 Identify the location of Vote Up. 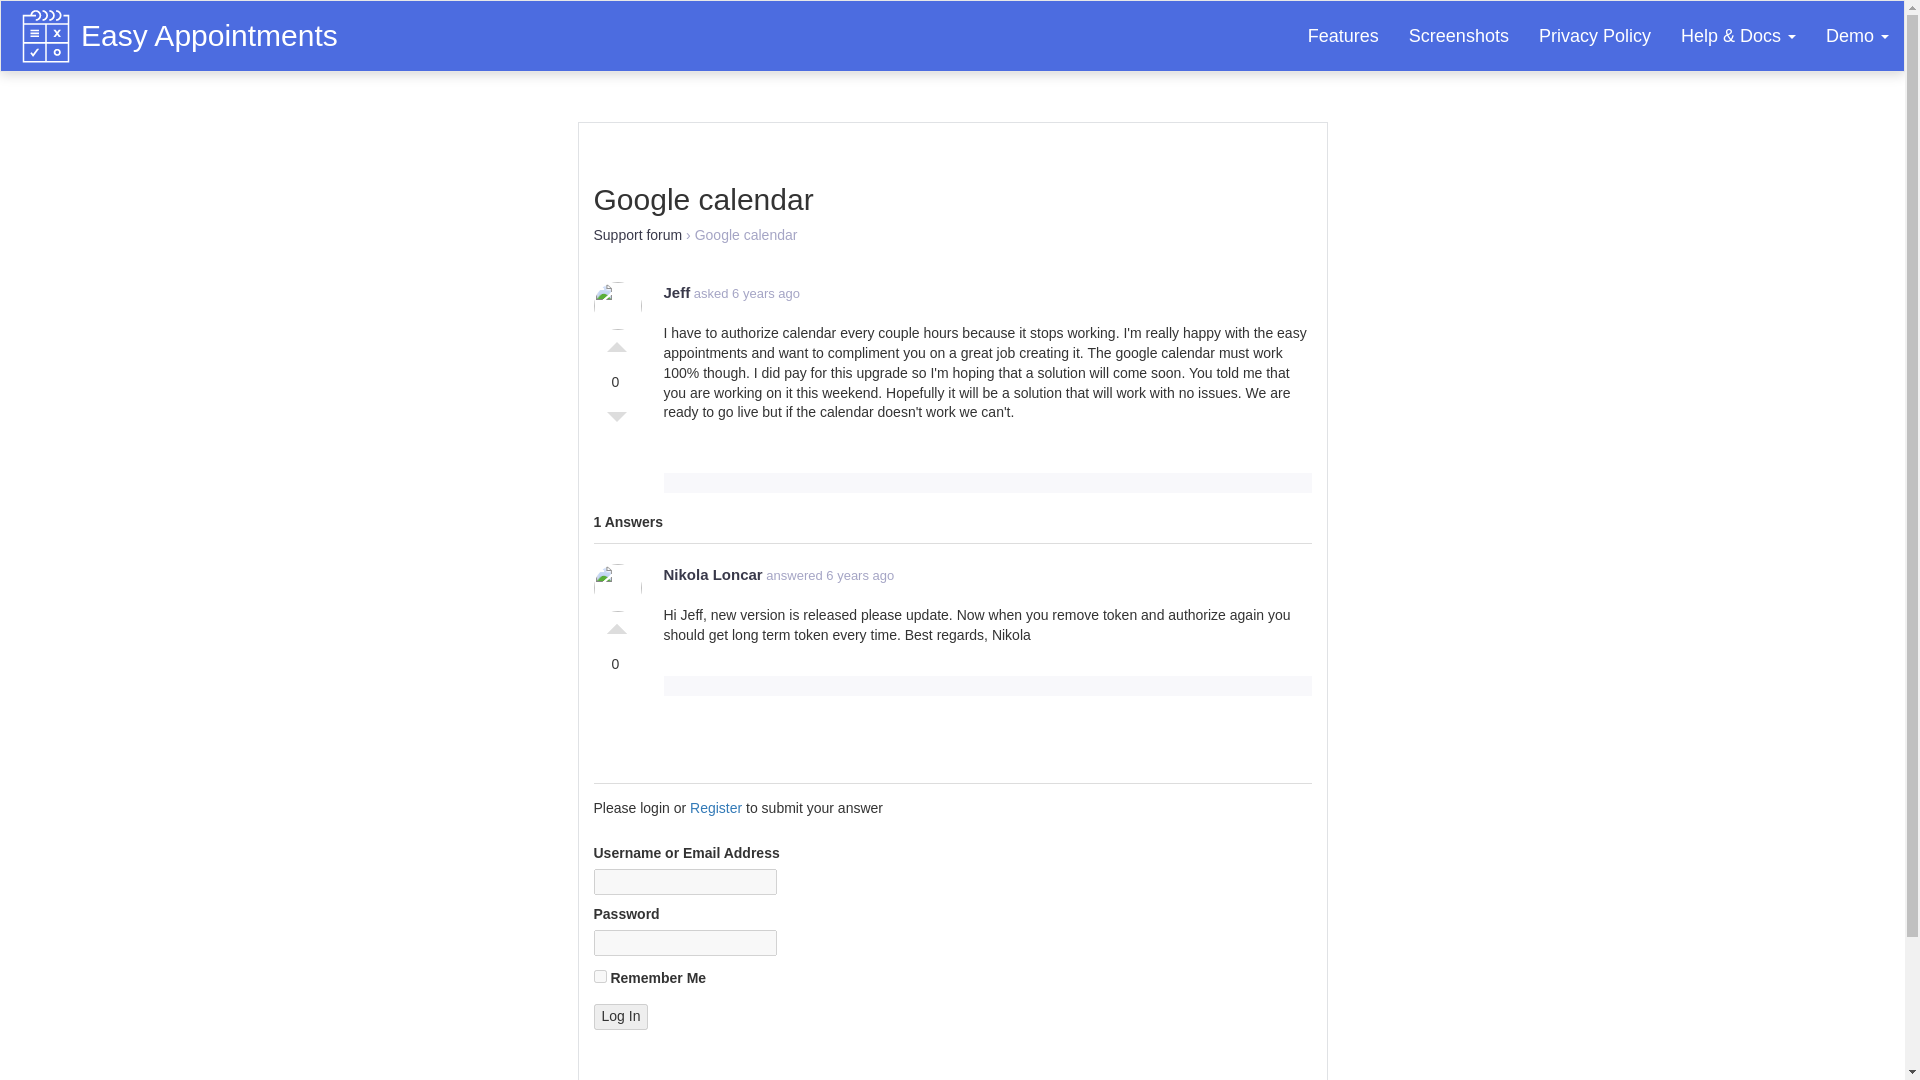
(616, 624).